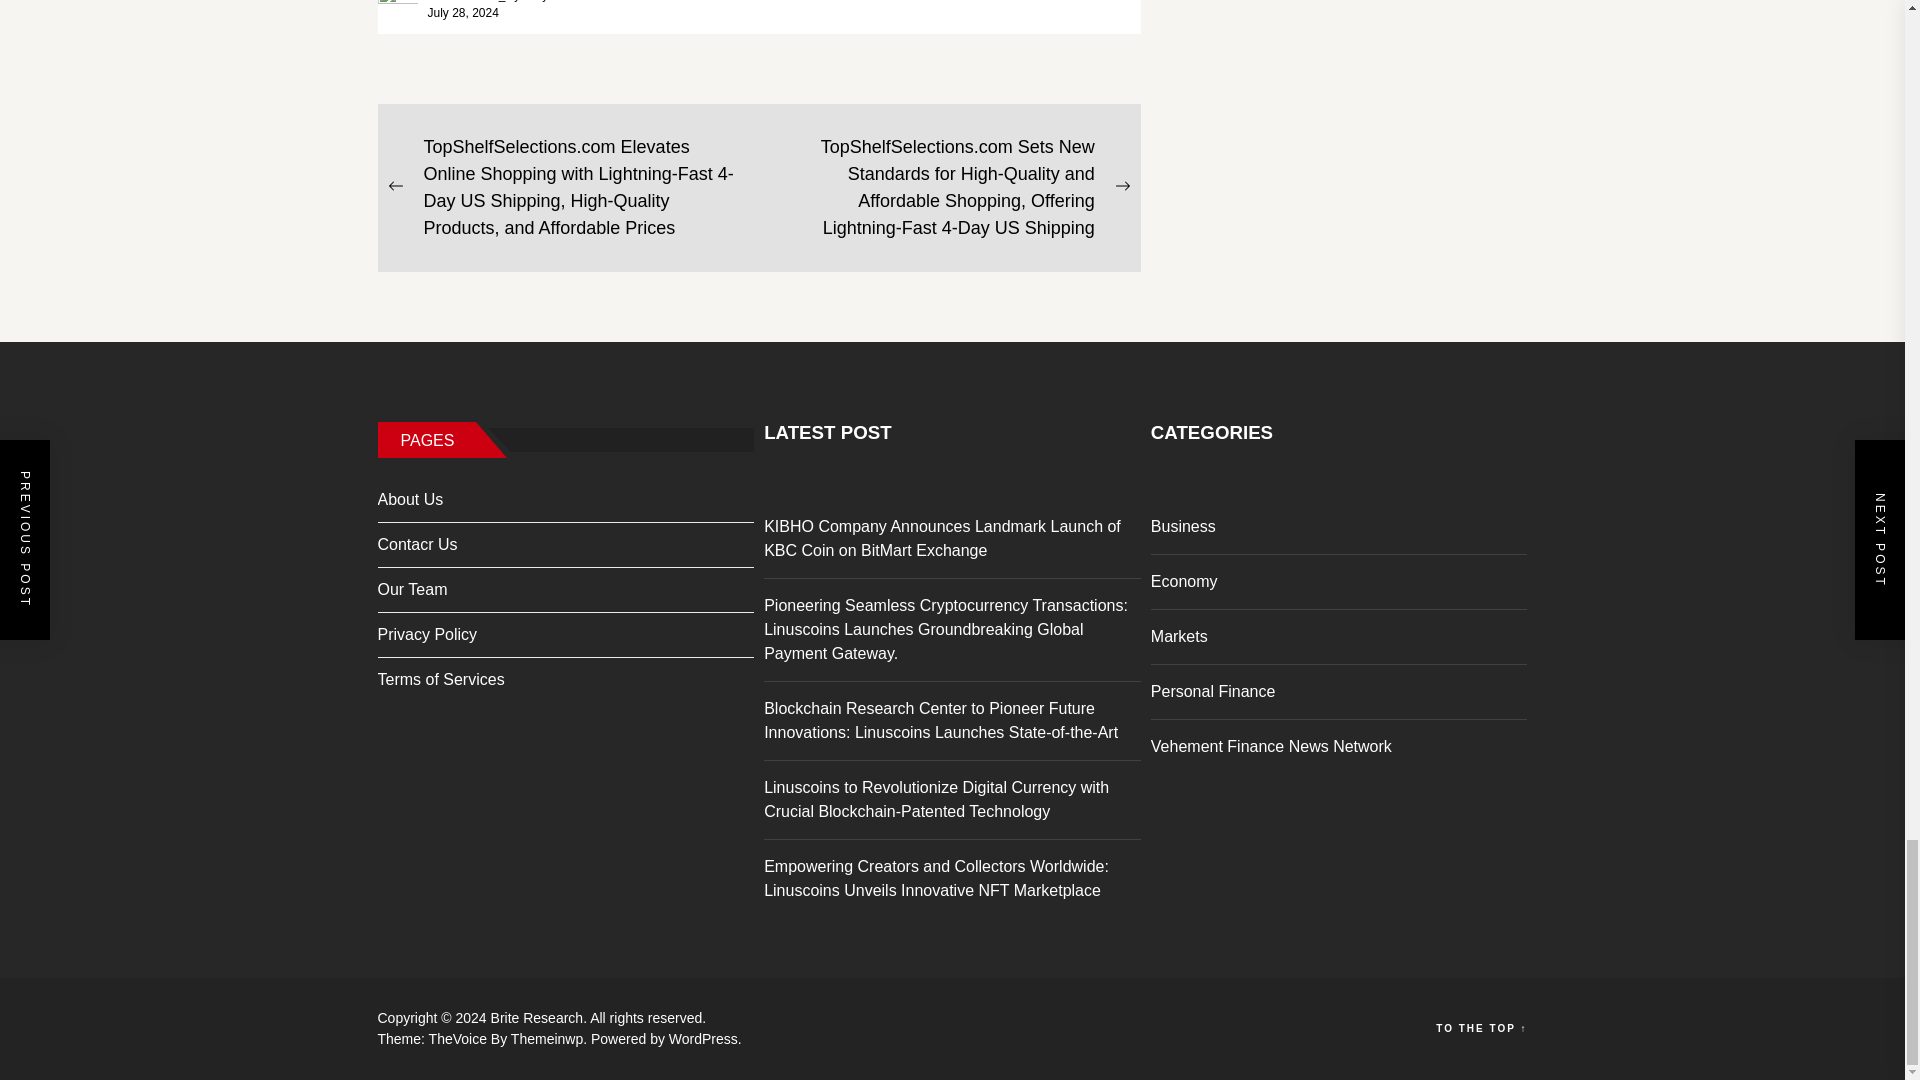  I want to click on Brite Research, so click(541, 1018).